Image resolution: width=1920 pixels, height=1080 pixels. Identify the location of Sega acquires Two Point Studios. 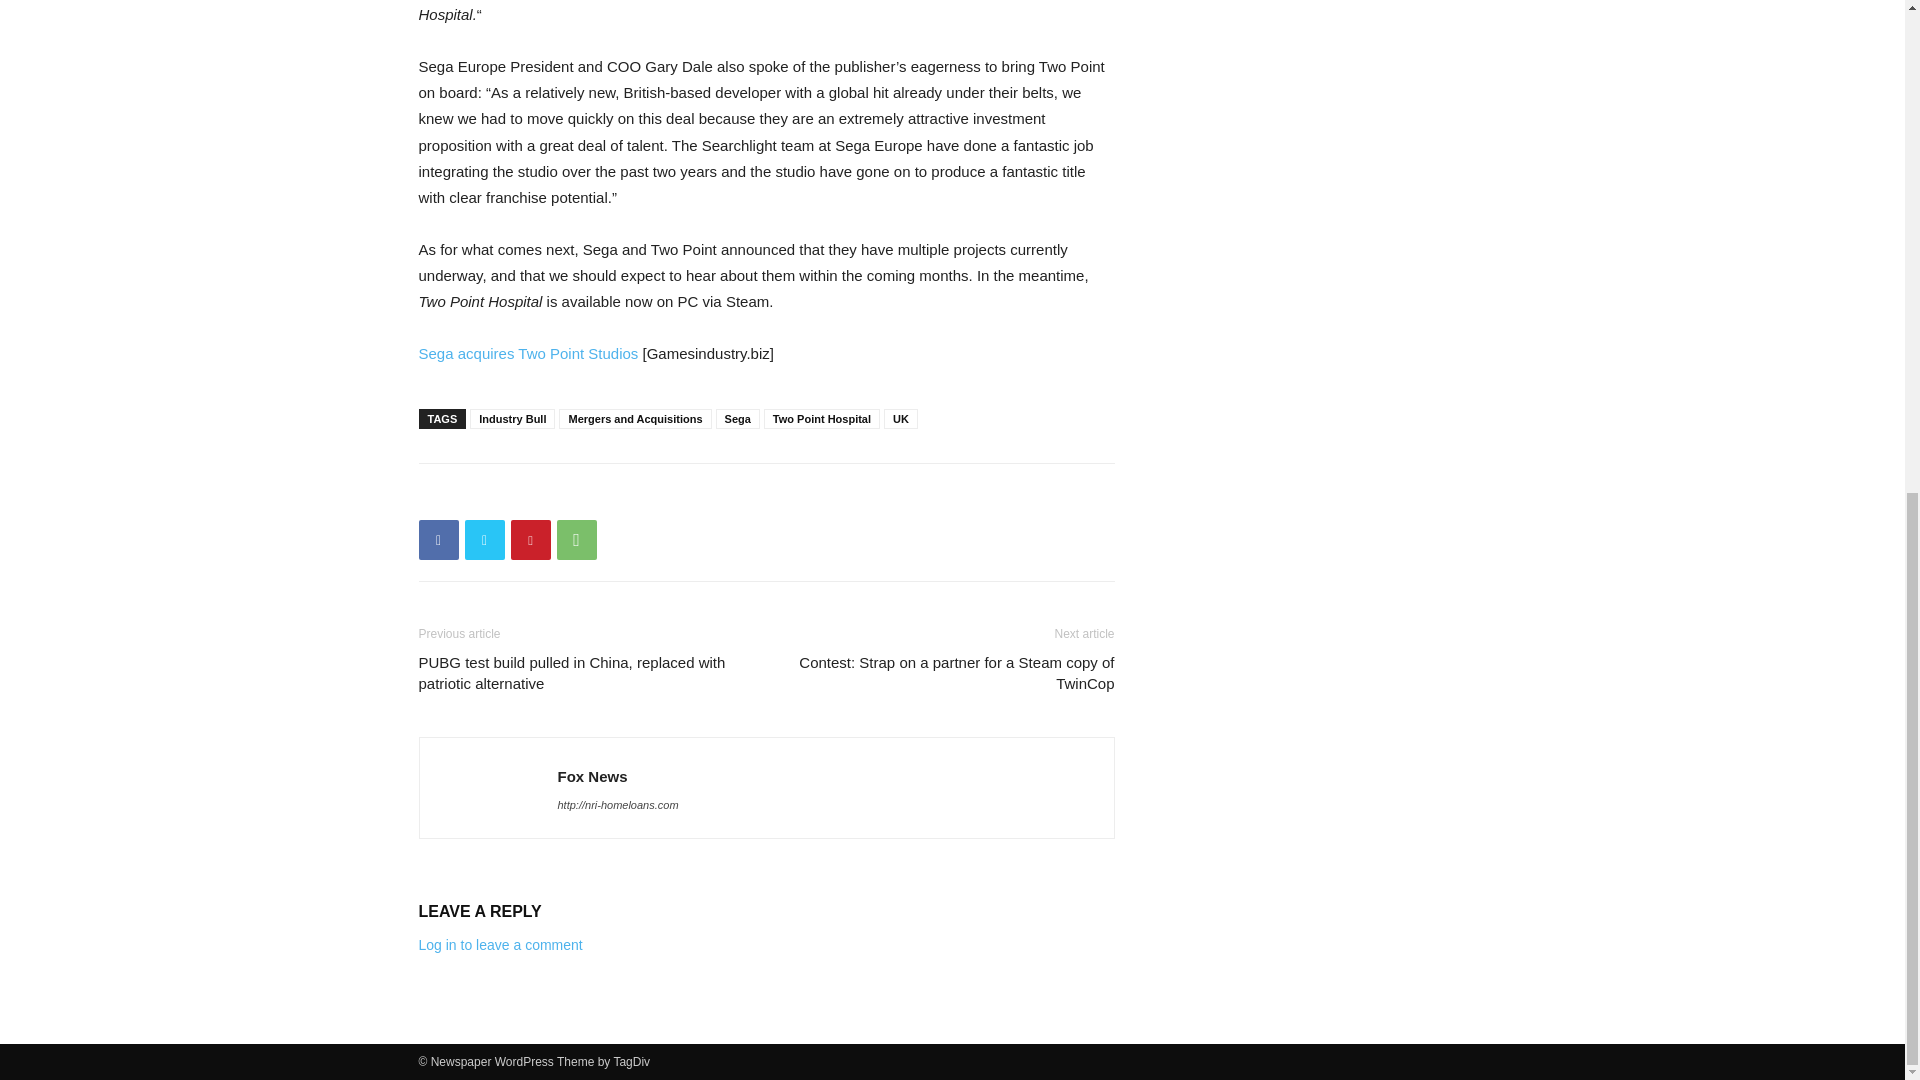
(528, 352).